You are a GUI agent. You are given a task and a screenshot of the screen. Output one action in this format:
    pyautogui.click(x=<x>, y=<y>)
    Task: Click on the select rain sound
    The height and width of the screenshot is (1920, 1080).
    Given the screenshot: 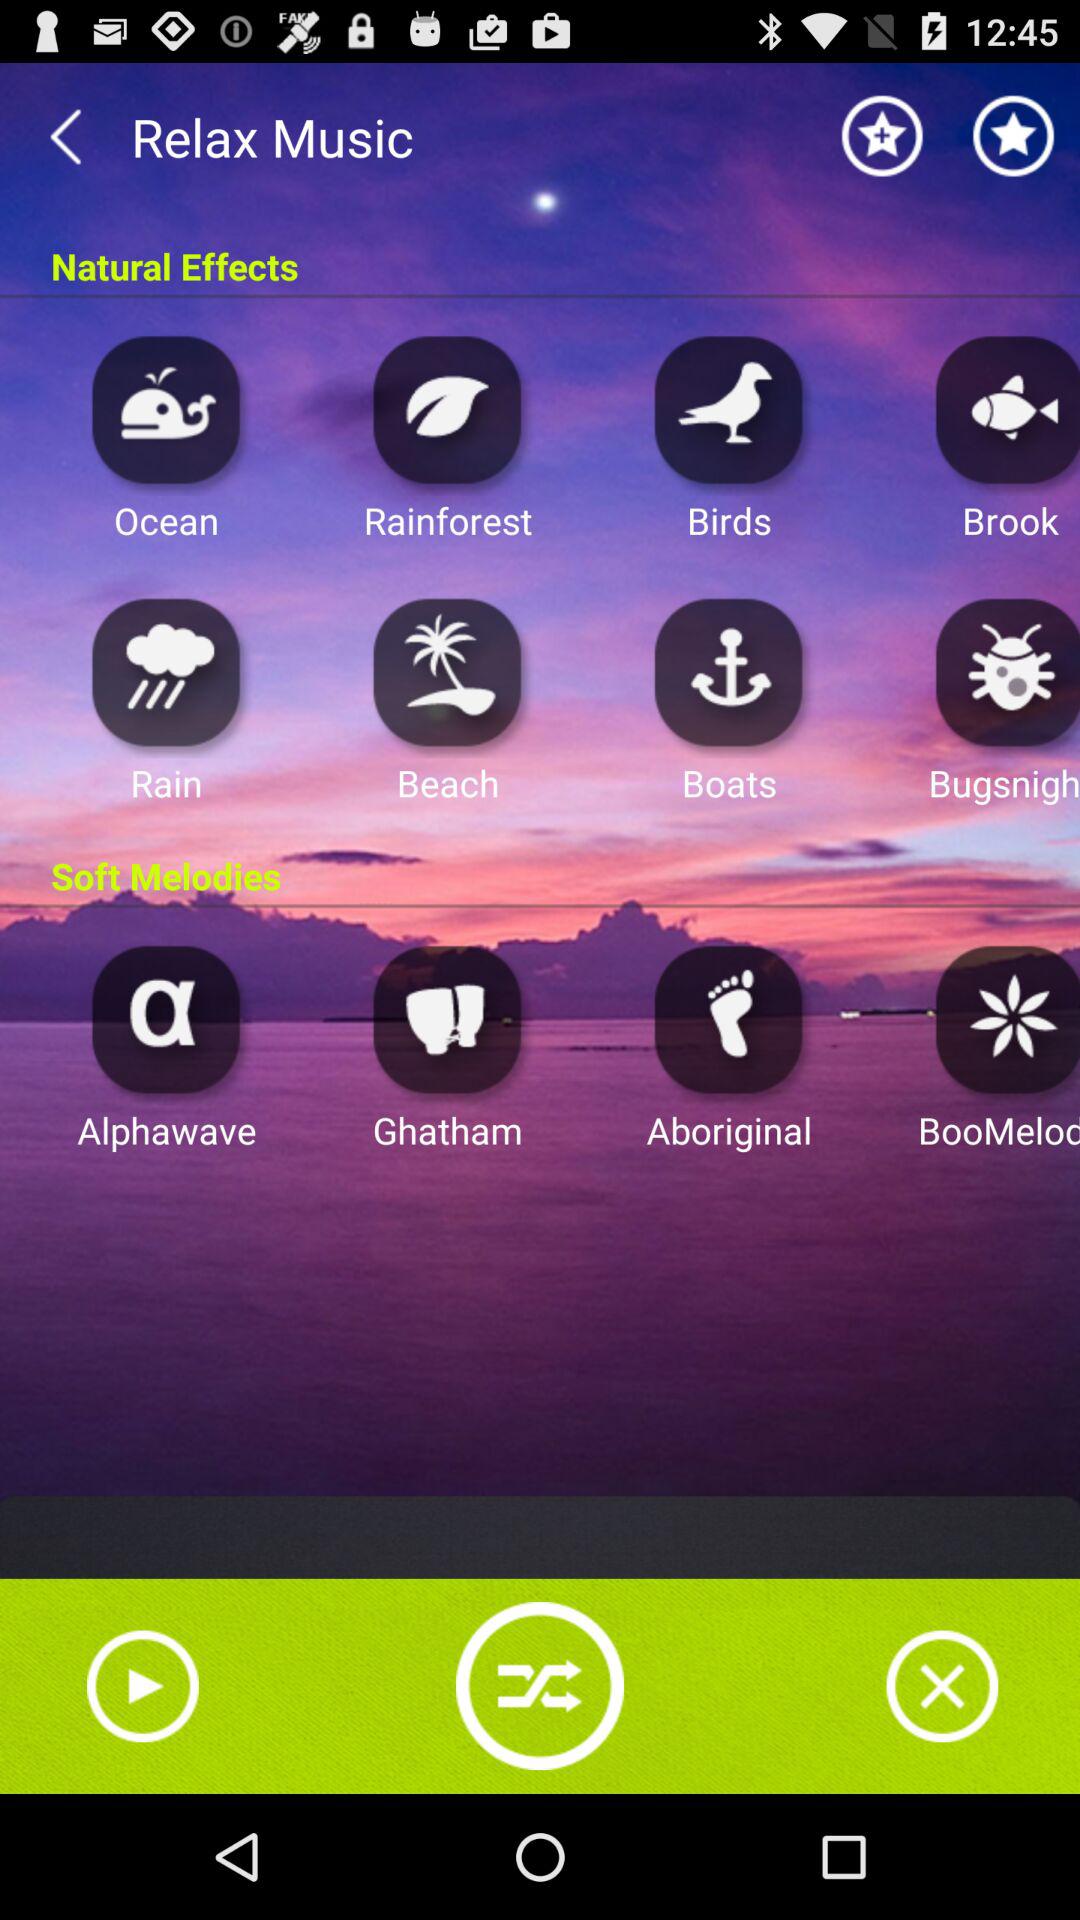 What is the action you would take?
    pyautogui.click(x=166, y=672)
    